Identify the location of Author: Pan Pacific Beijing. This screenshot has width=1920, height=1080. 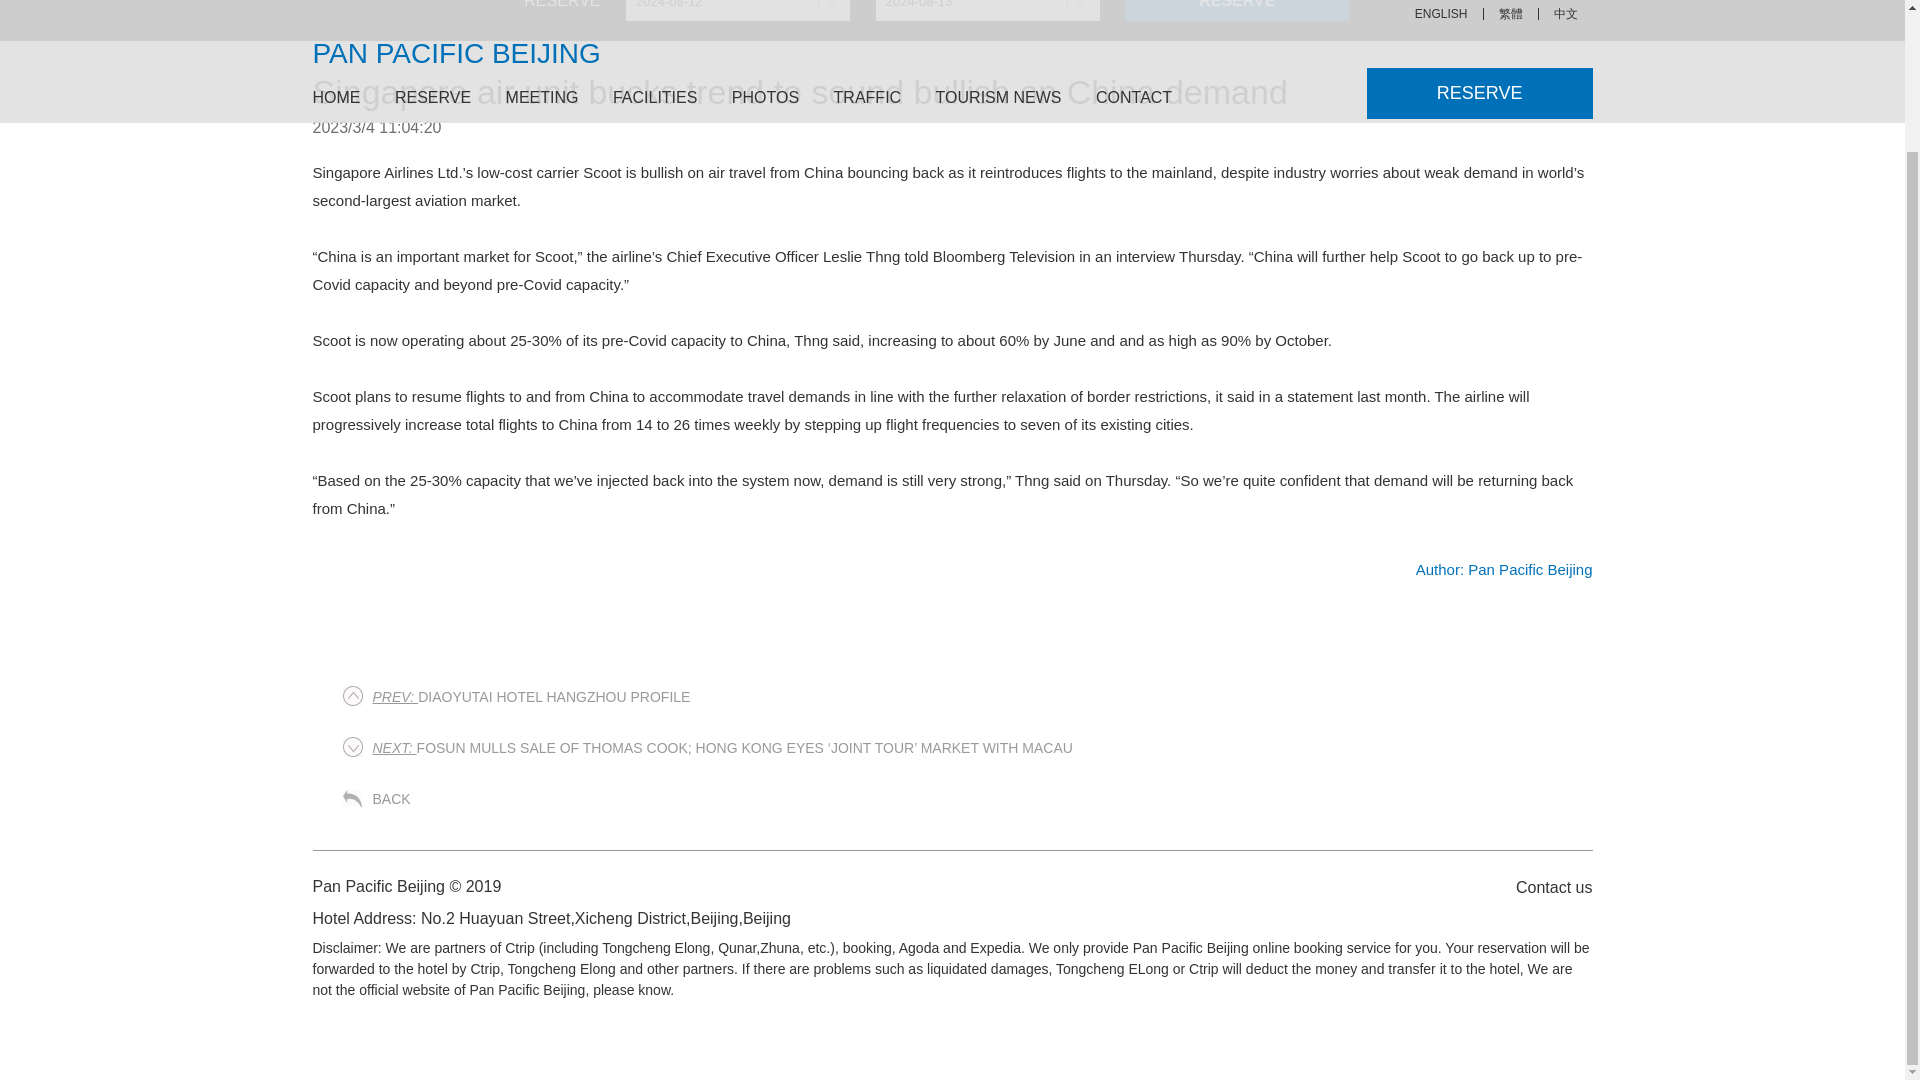
(1504, 568).